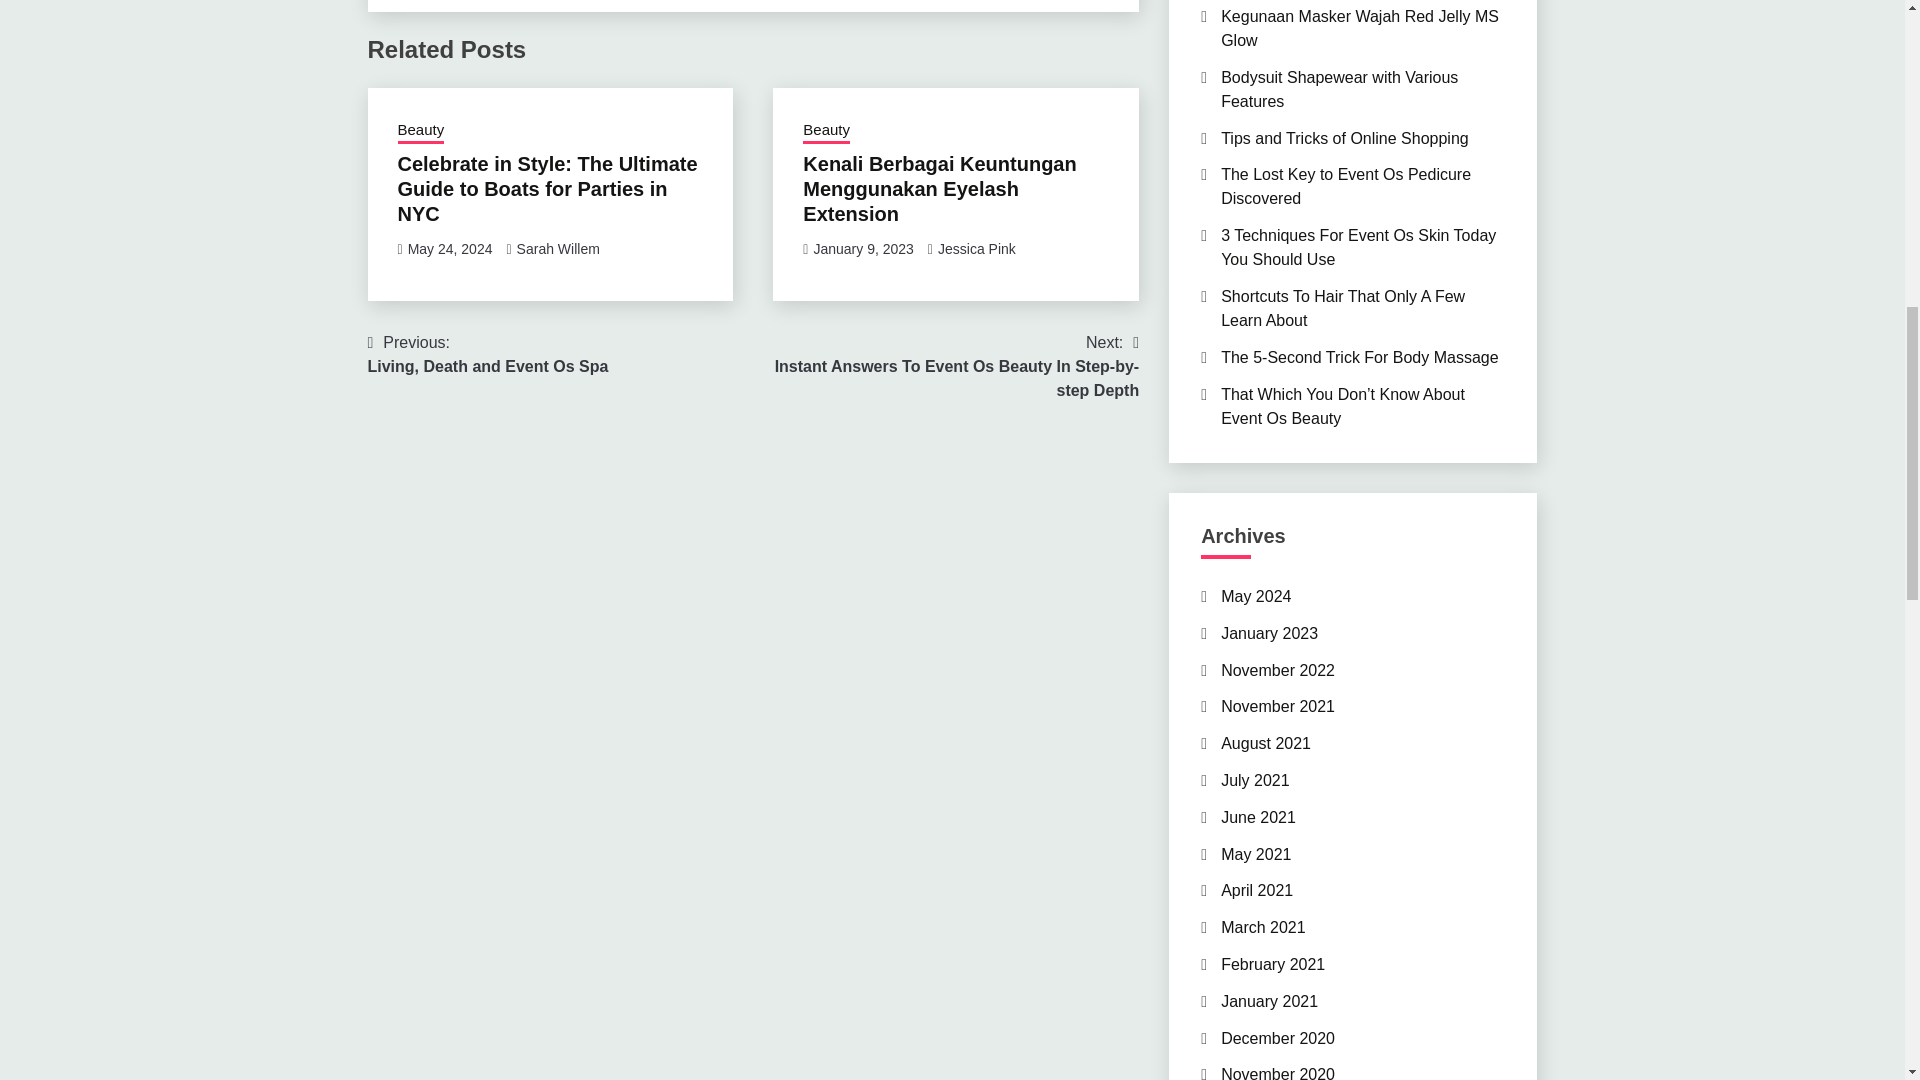 Image resolution: width=1920 pixels, height=1080 pixels. Describe the element at coordinates (450, 248) in the screenshot. I see `Beauty` at that location.